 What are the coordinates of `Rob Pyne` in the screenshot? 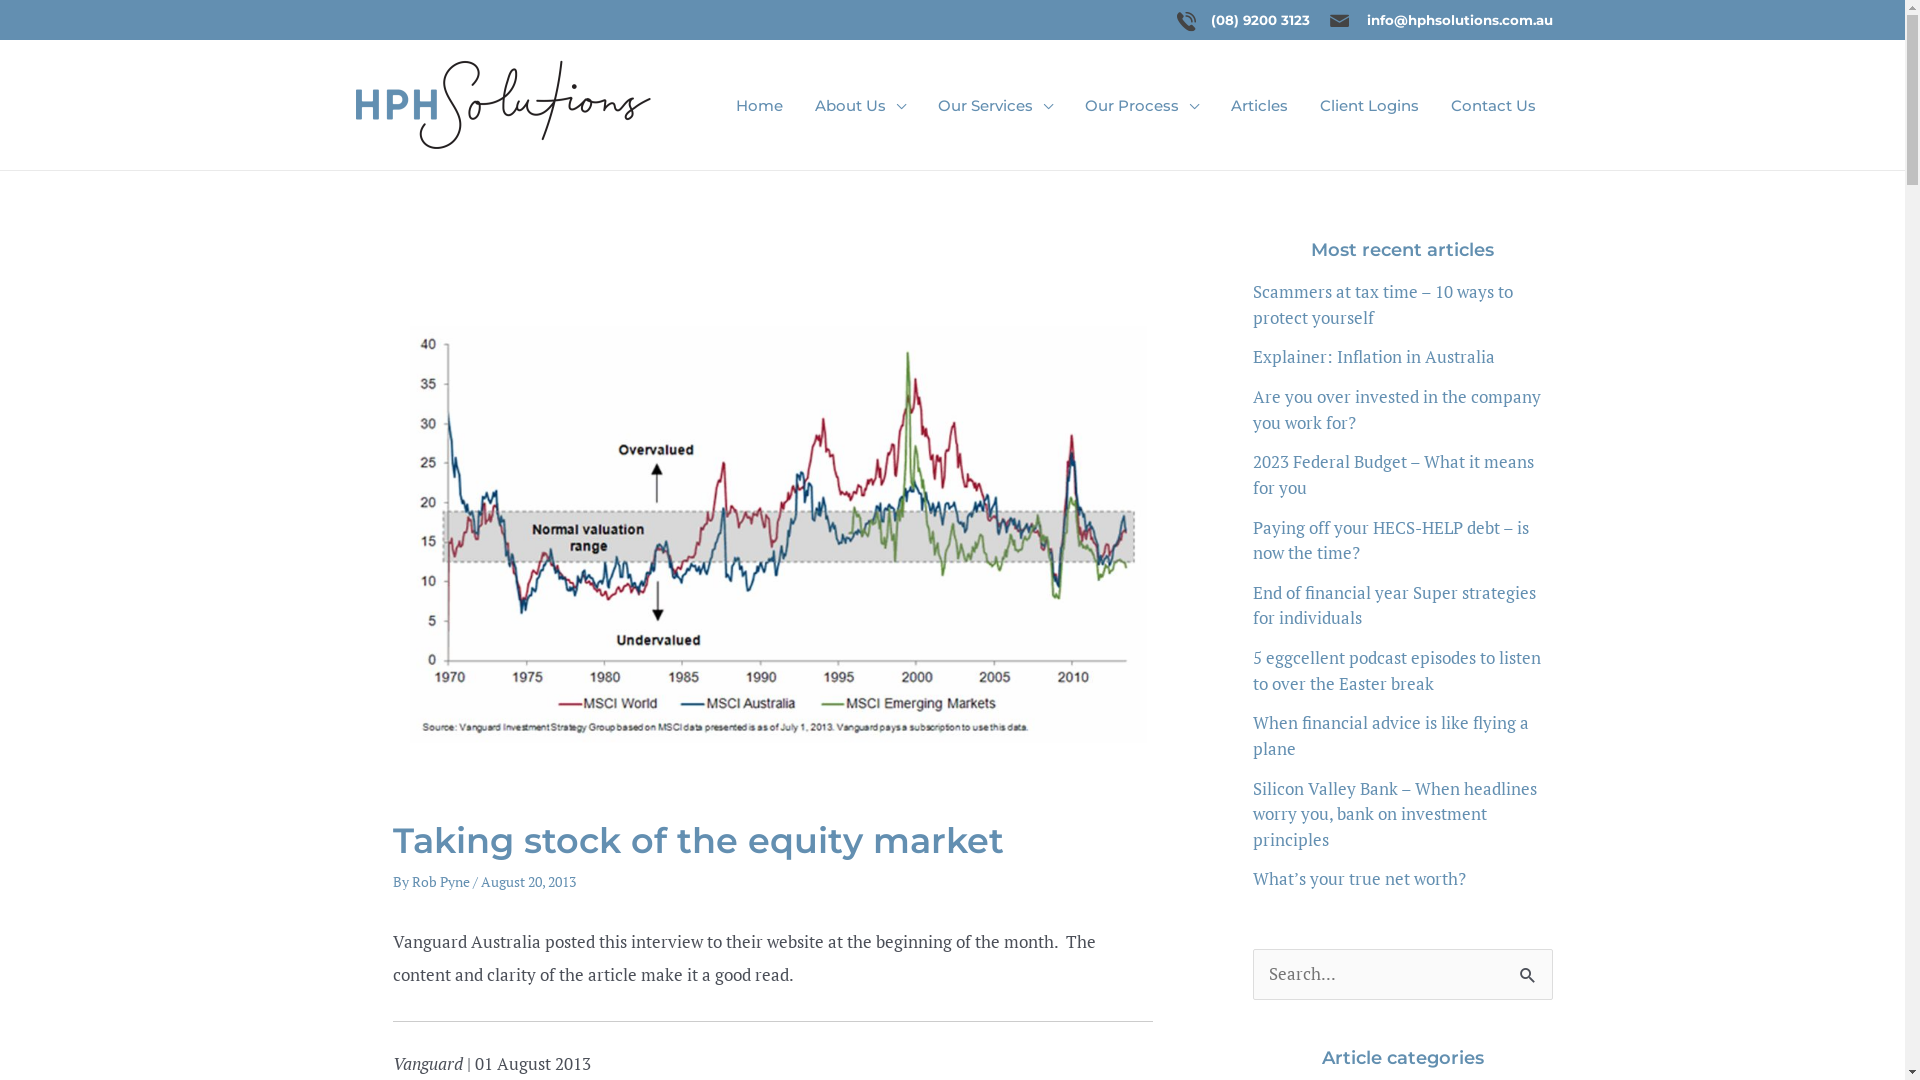 It's located at (442, 882).